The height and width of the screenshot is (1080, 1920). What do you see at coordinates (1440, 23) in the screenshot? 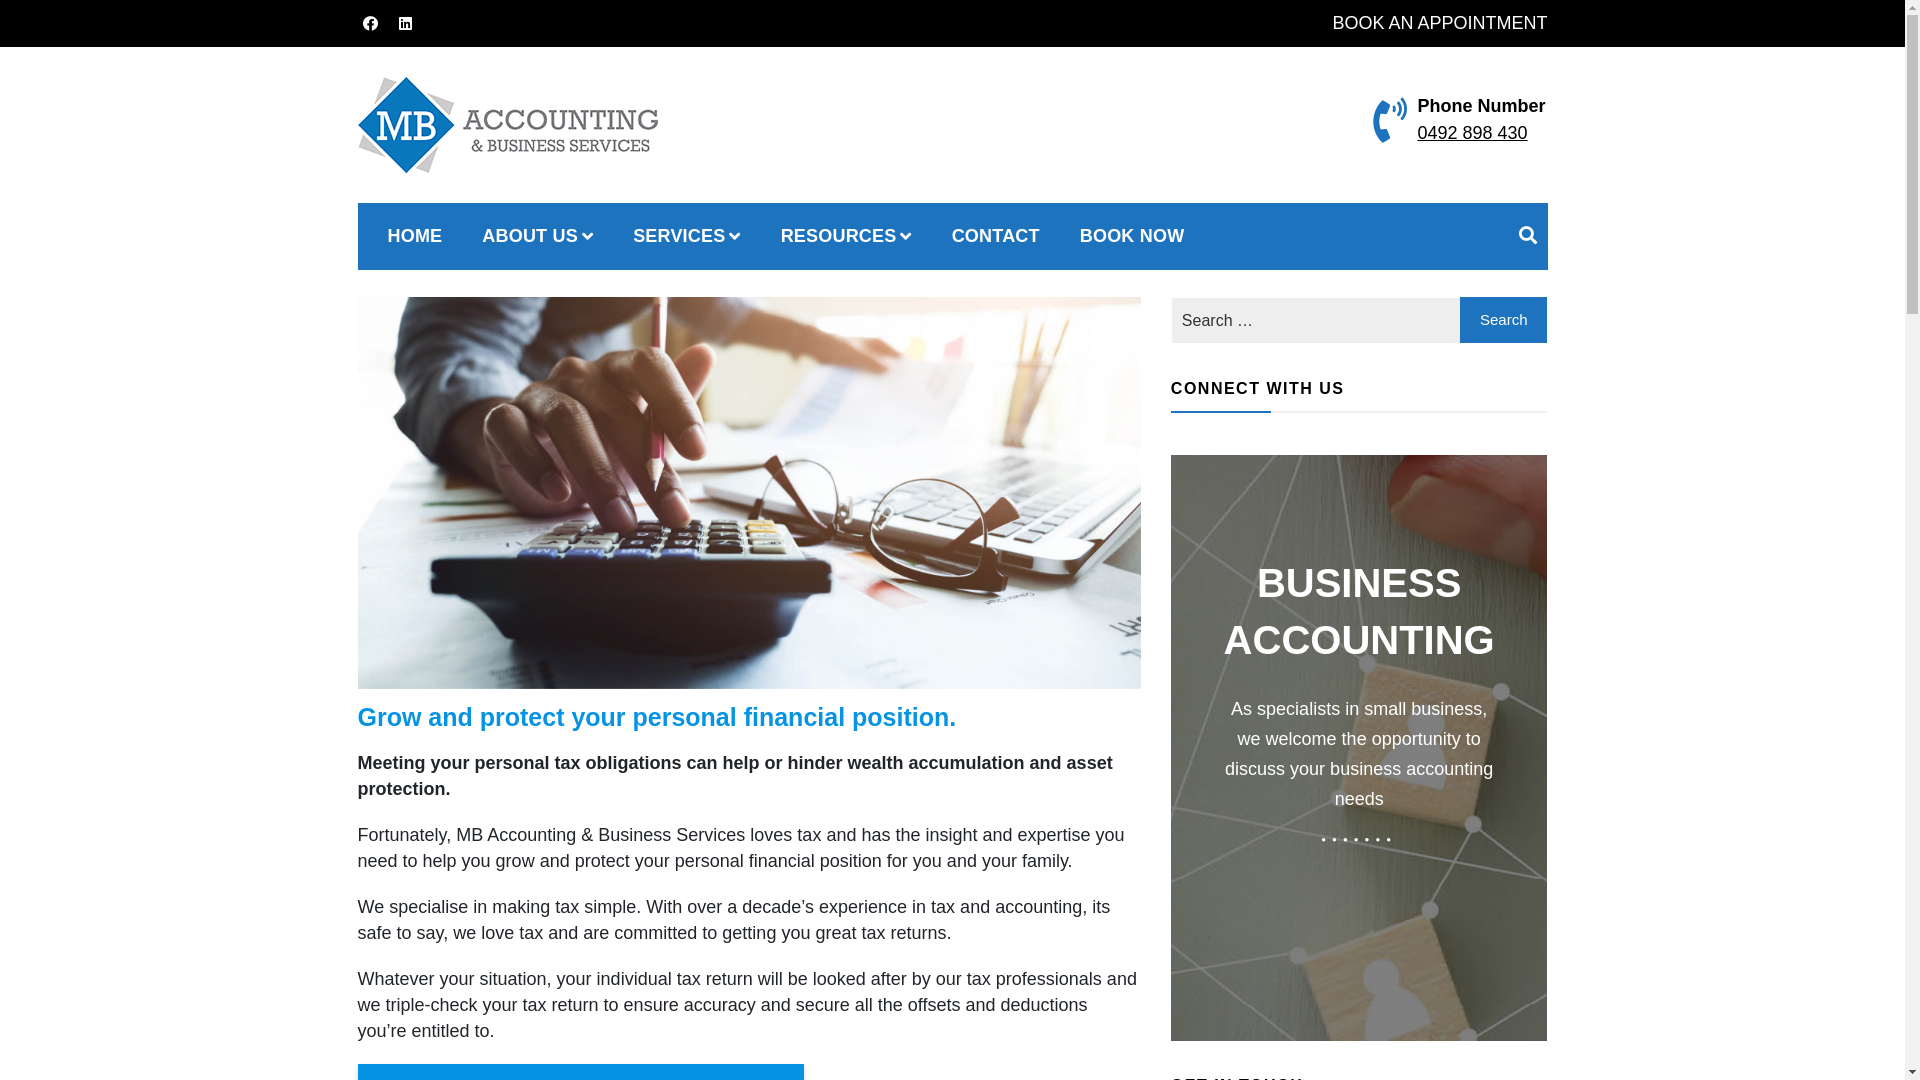
I see `BOOK AN APPOINTMENT` at bounding box center [1440, 23].